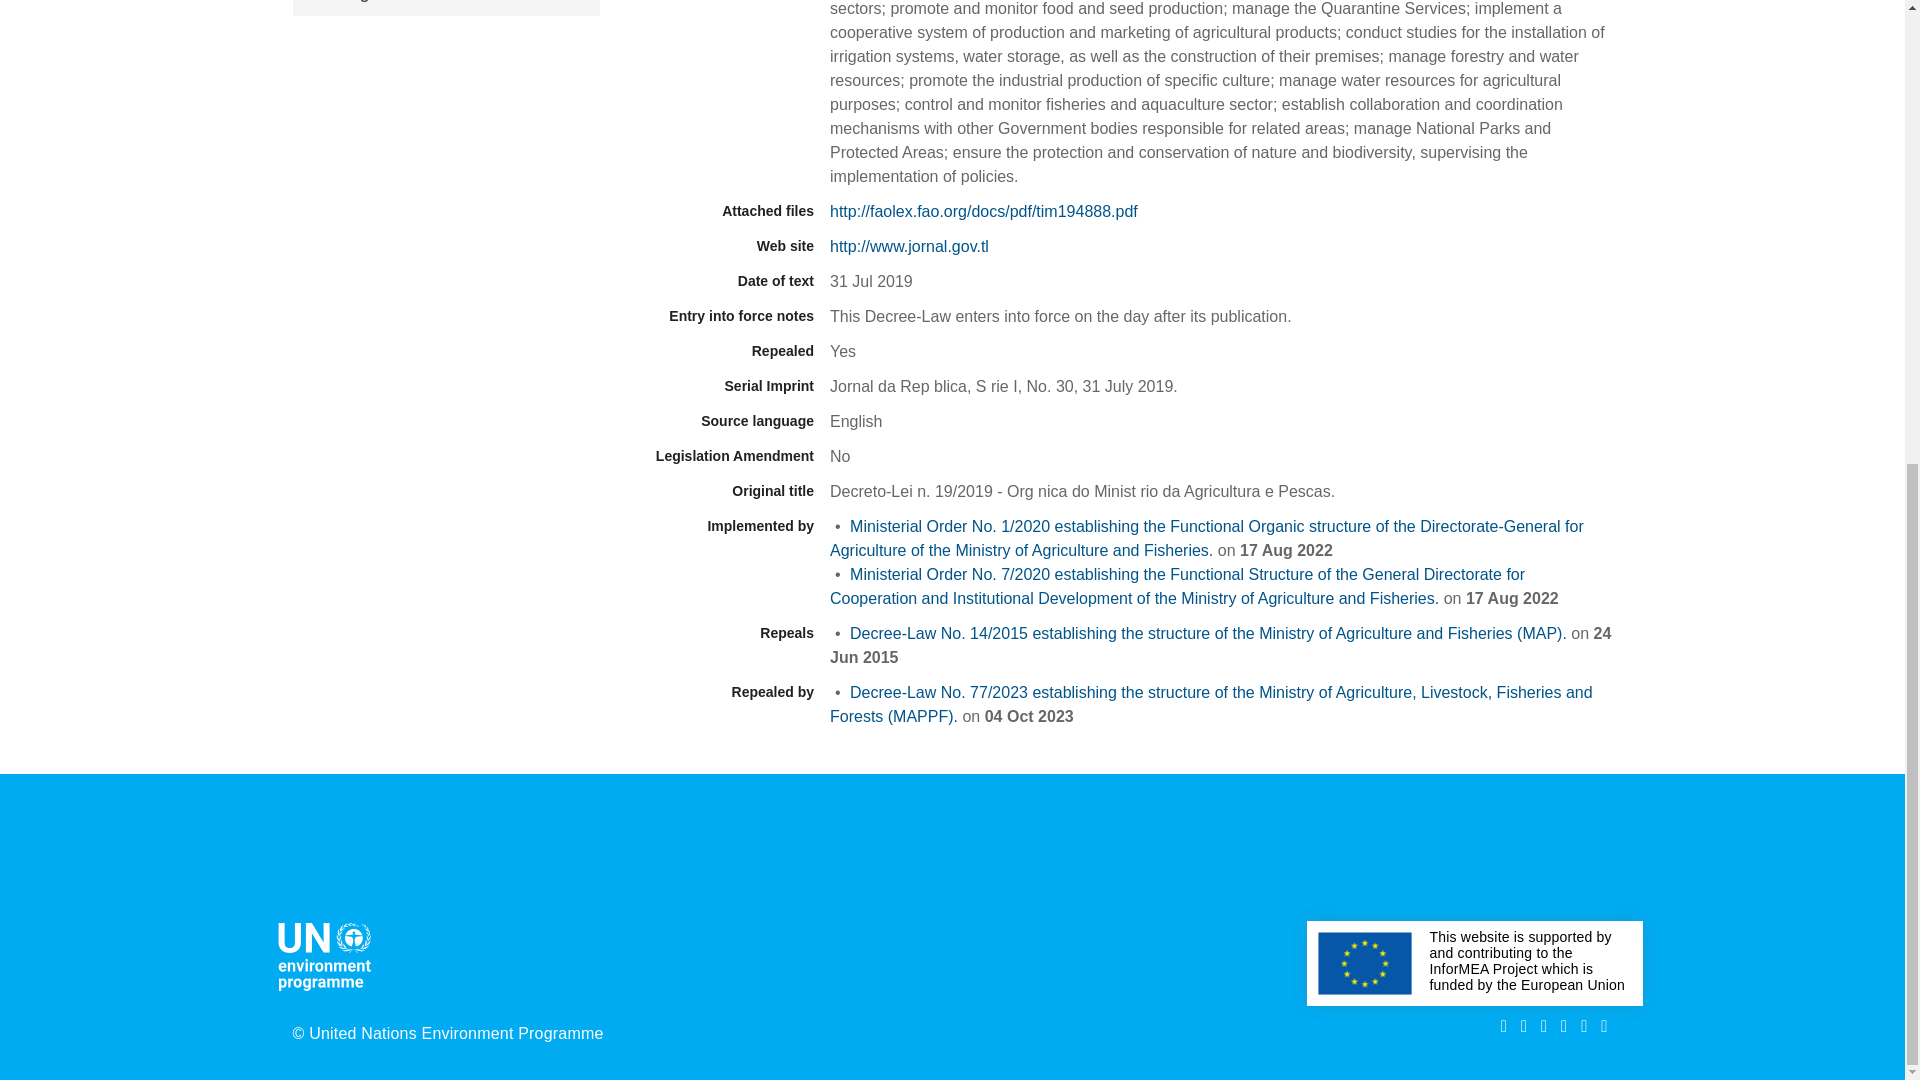  What do you see at coordinates (1176, 586) in the screenshot?
I see `Click to read this legislation` at bounding box center [1176, 586].